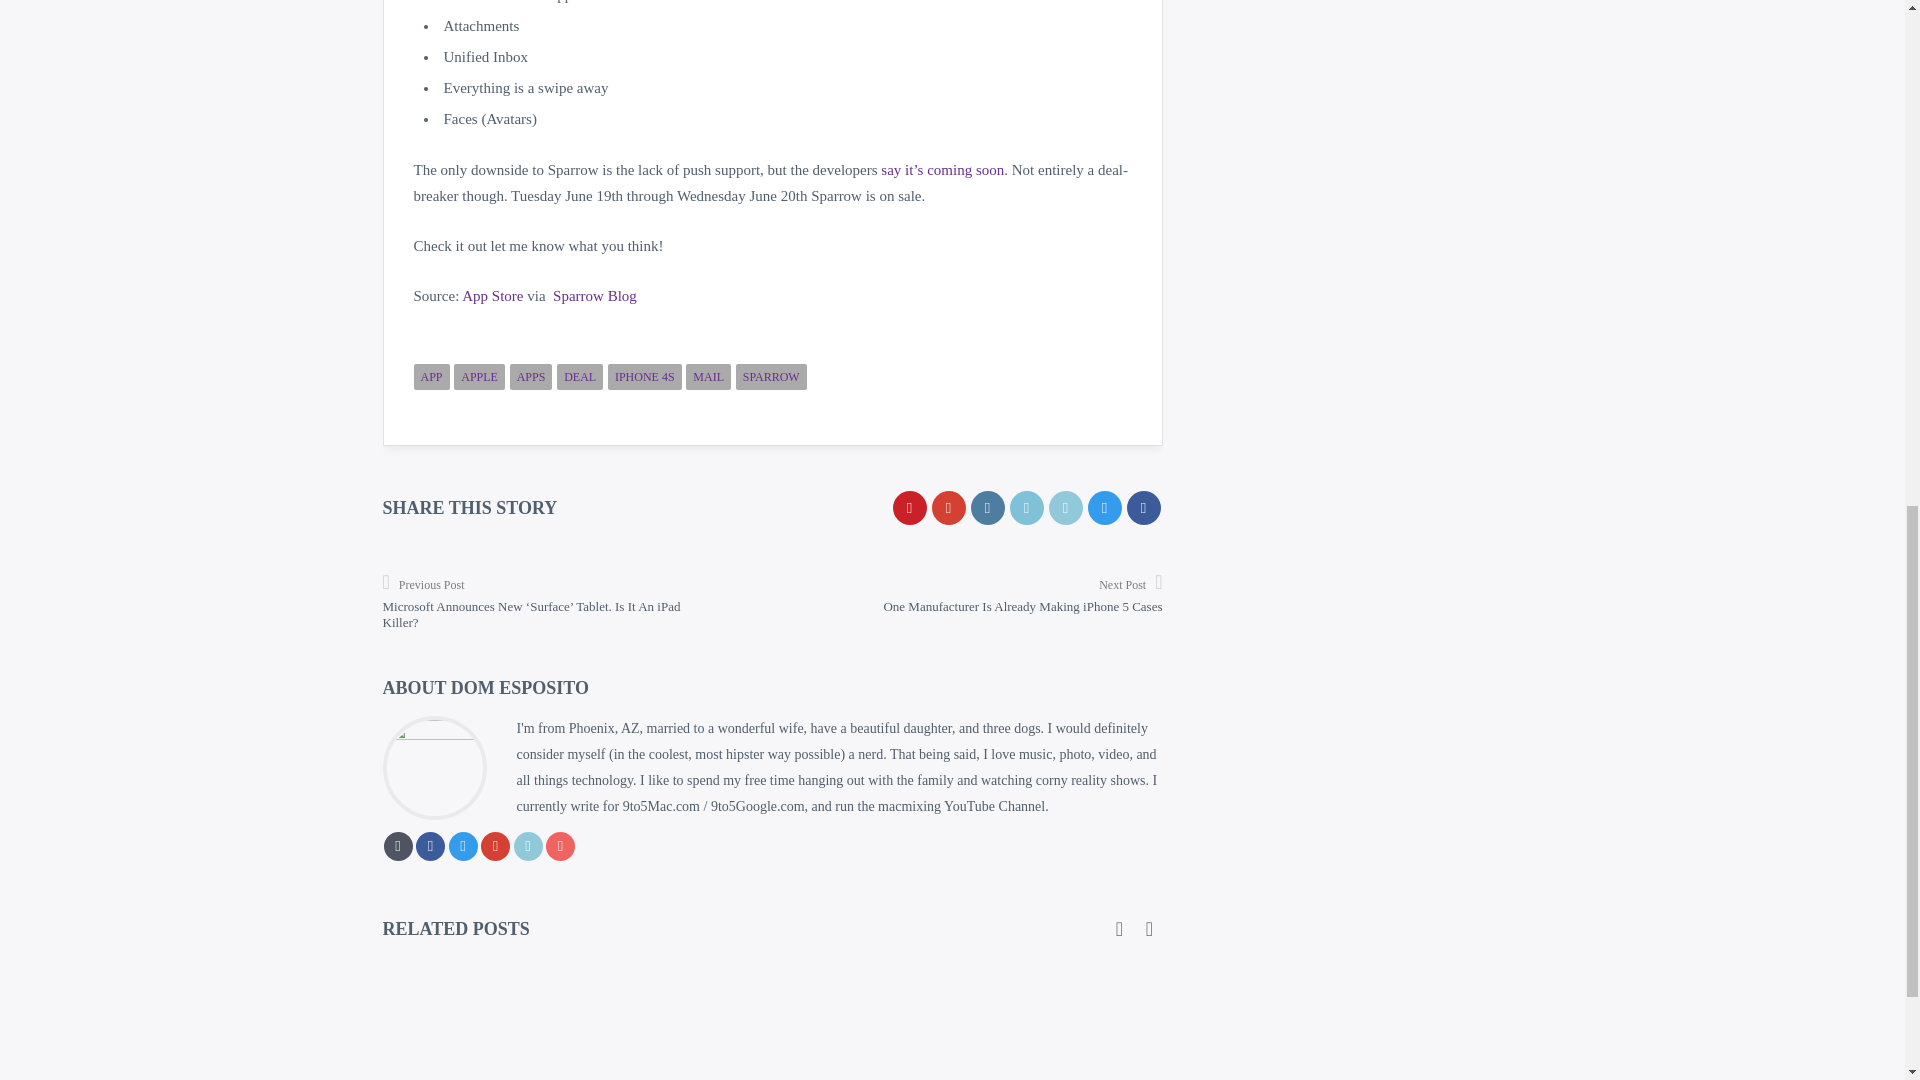 The height and width of the screenshot is (1080, 1920). Describe the element at coordinates (1104, 508) in the screenshot. I see `twitter` at that location.